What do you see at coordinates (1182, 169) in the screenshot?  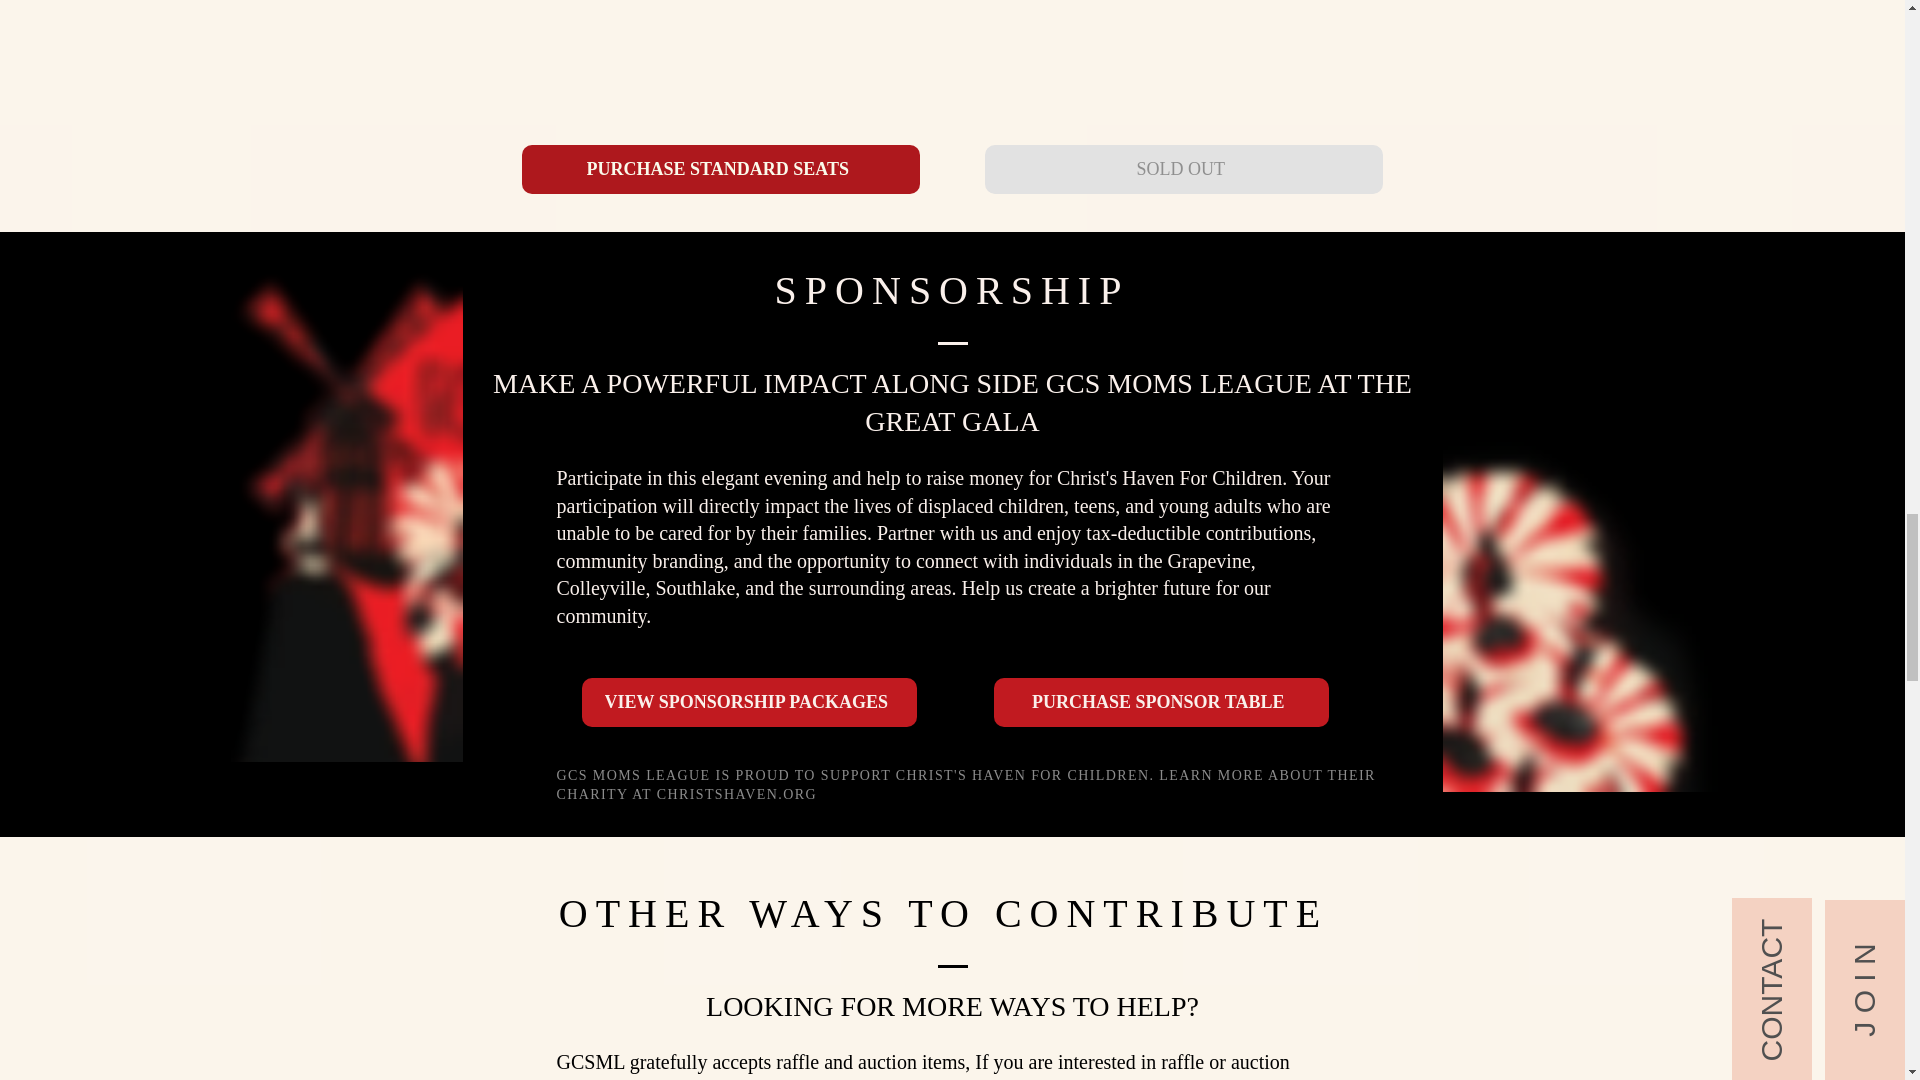 I see `SOLD OUT` at bounding box center [1182, 169].